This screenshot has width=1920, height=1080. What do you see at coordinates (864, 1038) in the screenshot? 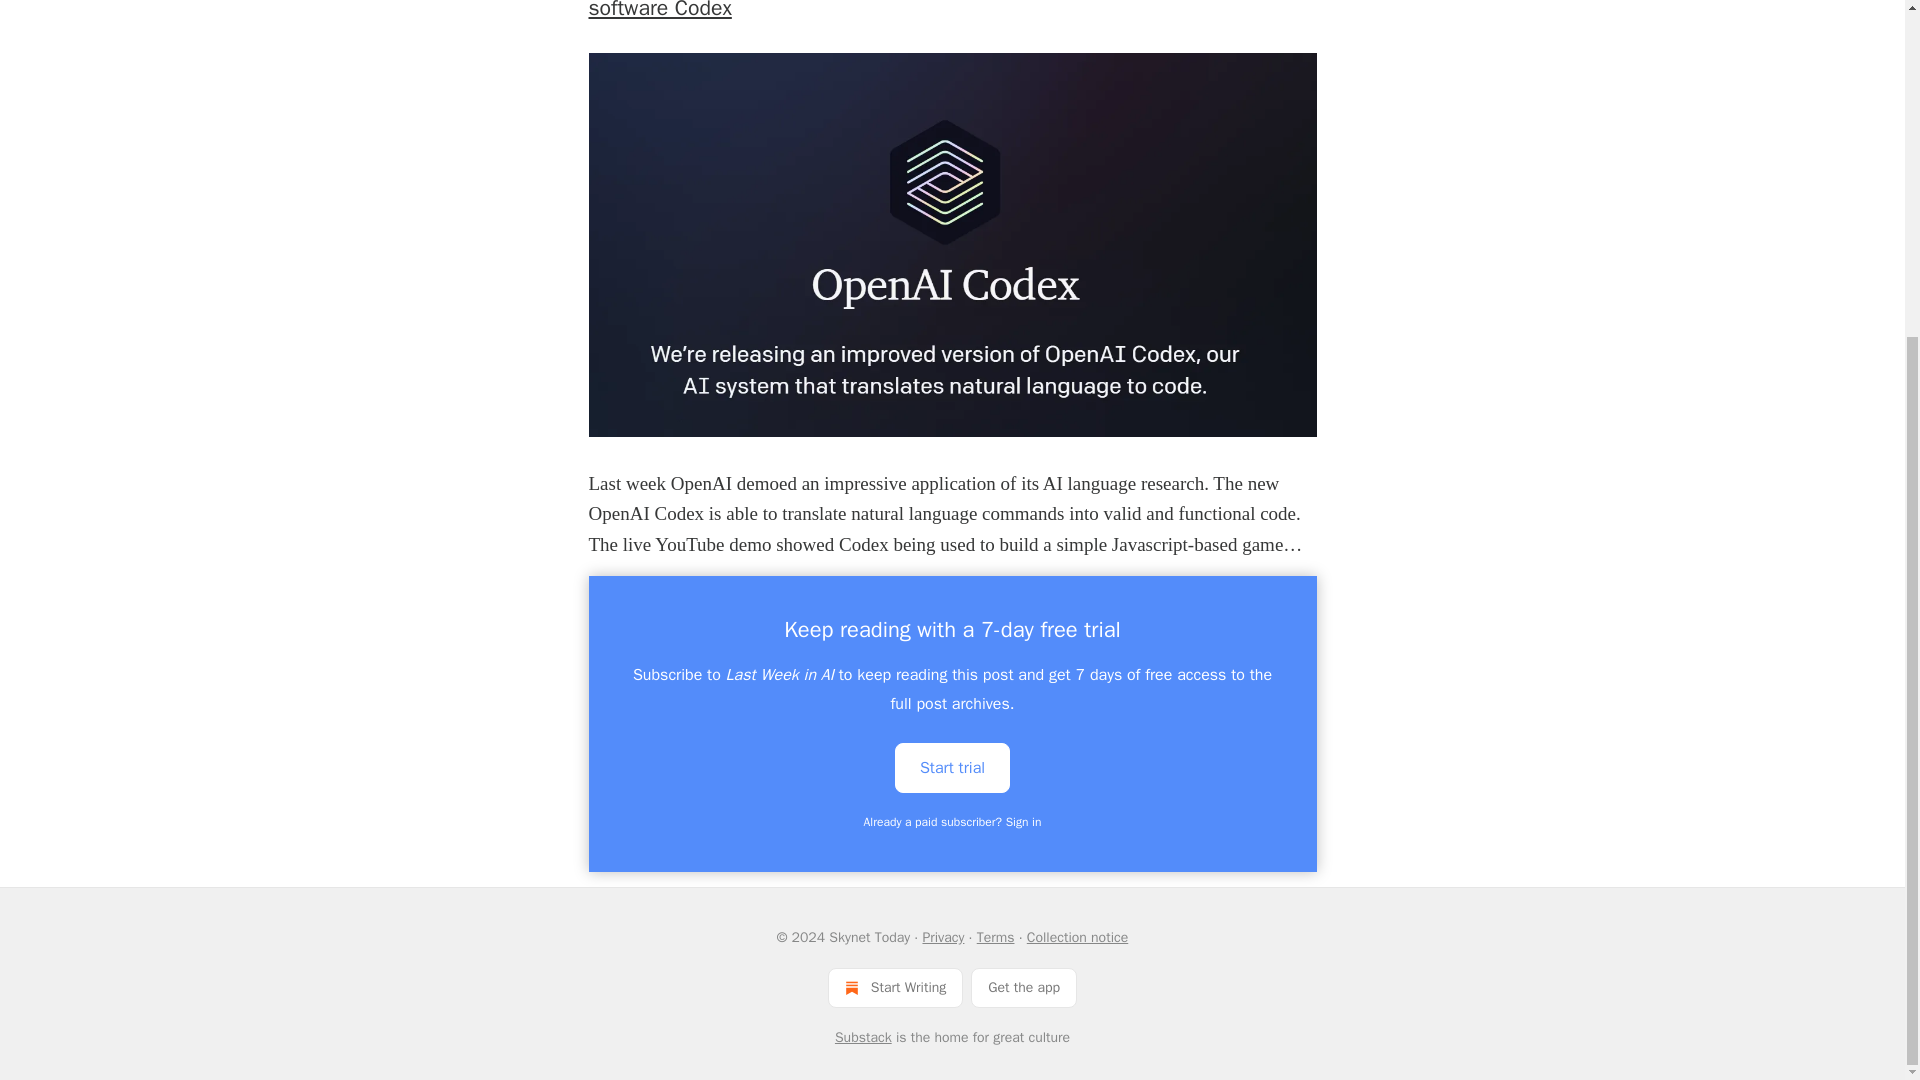
I see `Substack` at bounding box center [864, 1038].